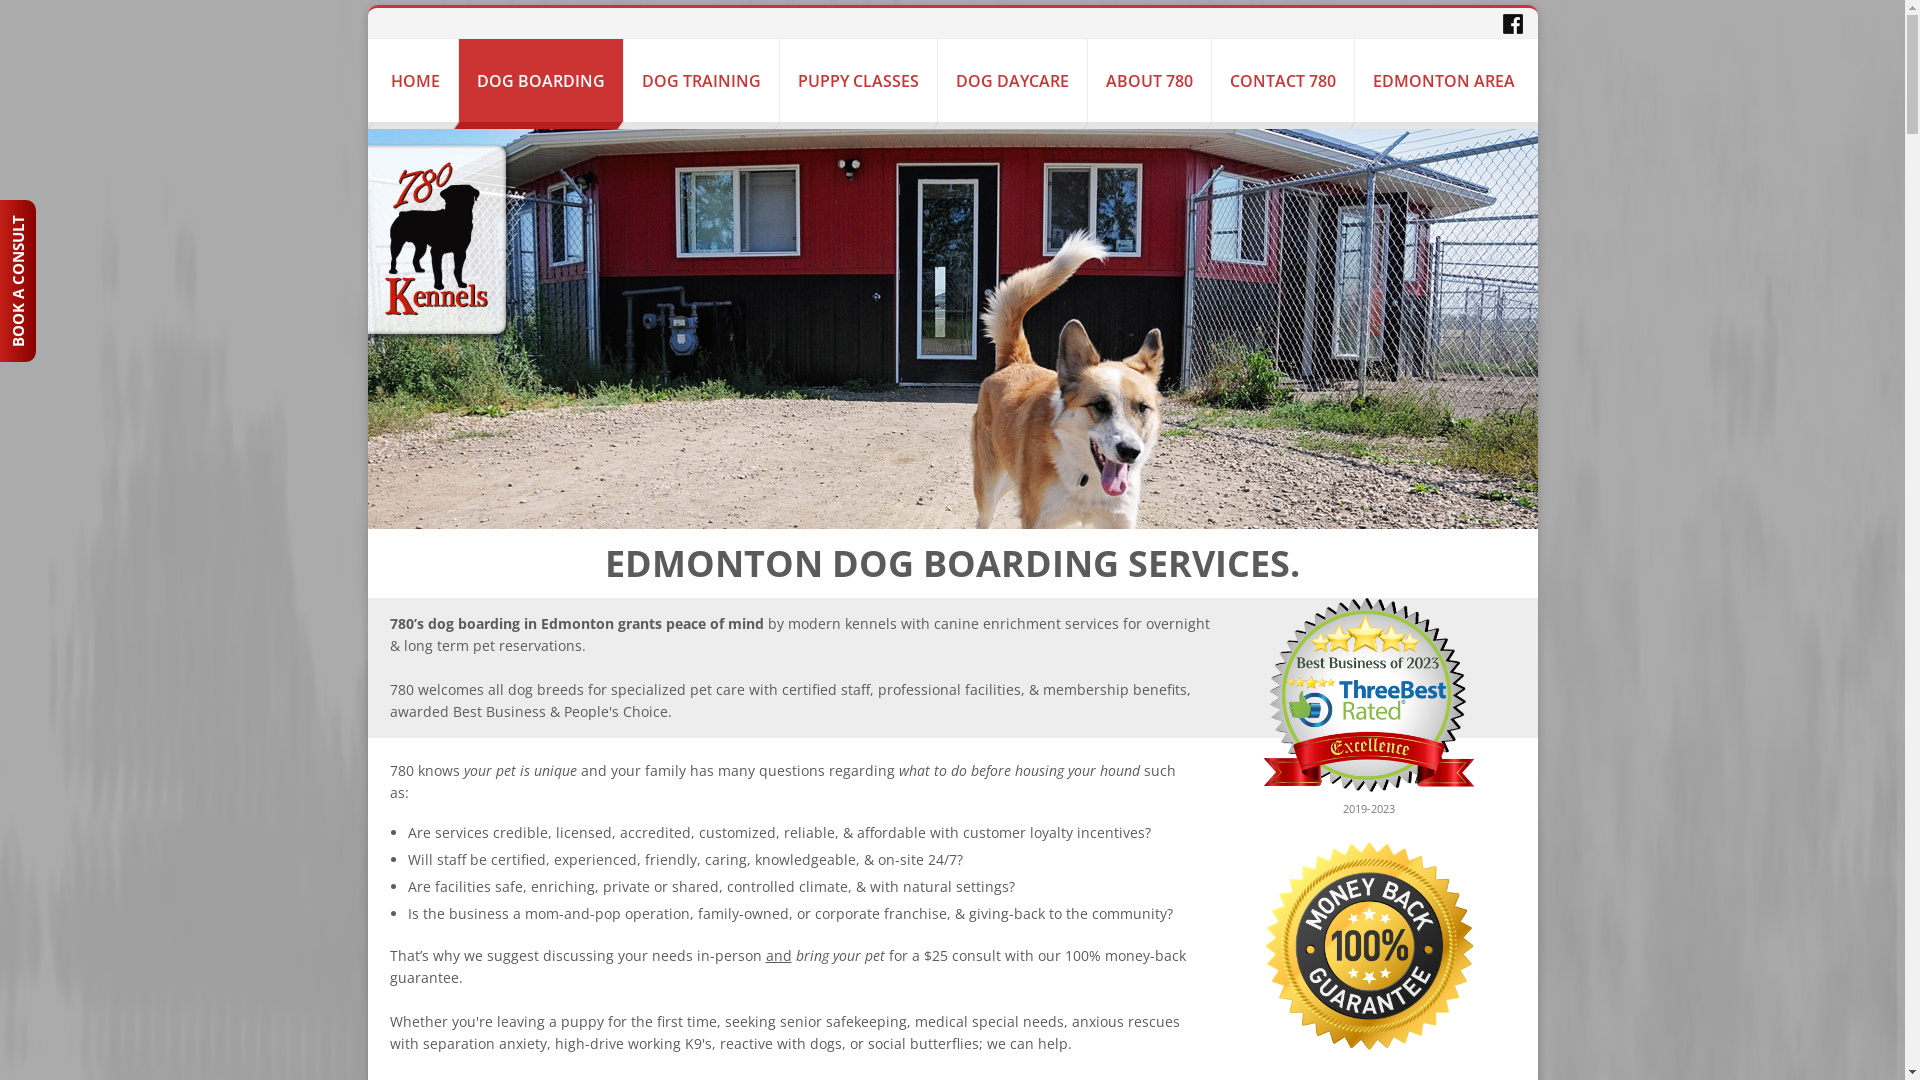  I want to click on BOOK A CONSULT, so click(81, 218).